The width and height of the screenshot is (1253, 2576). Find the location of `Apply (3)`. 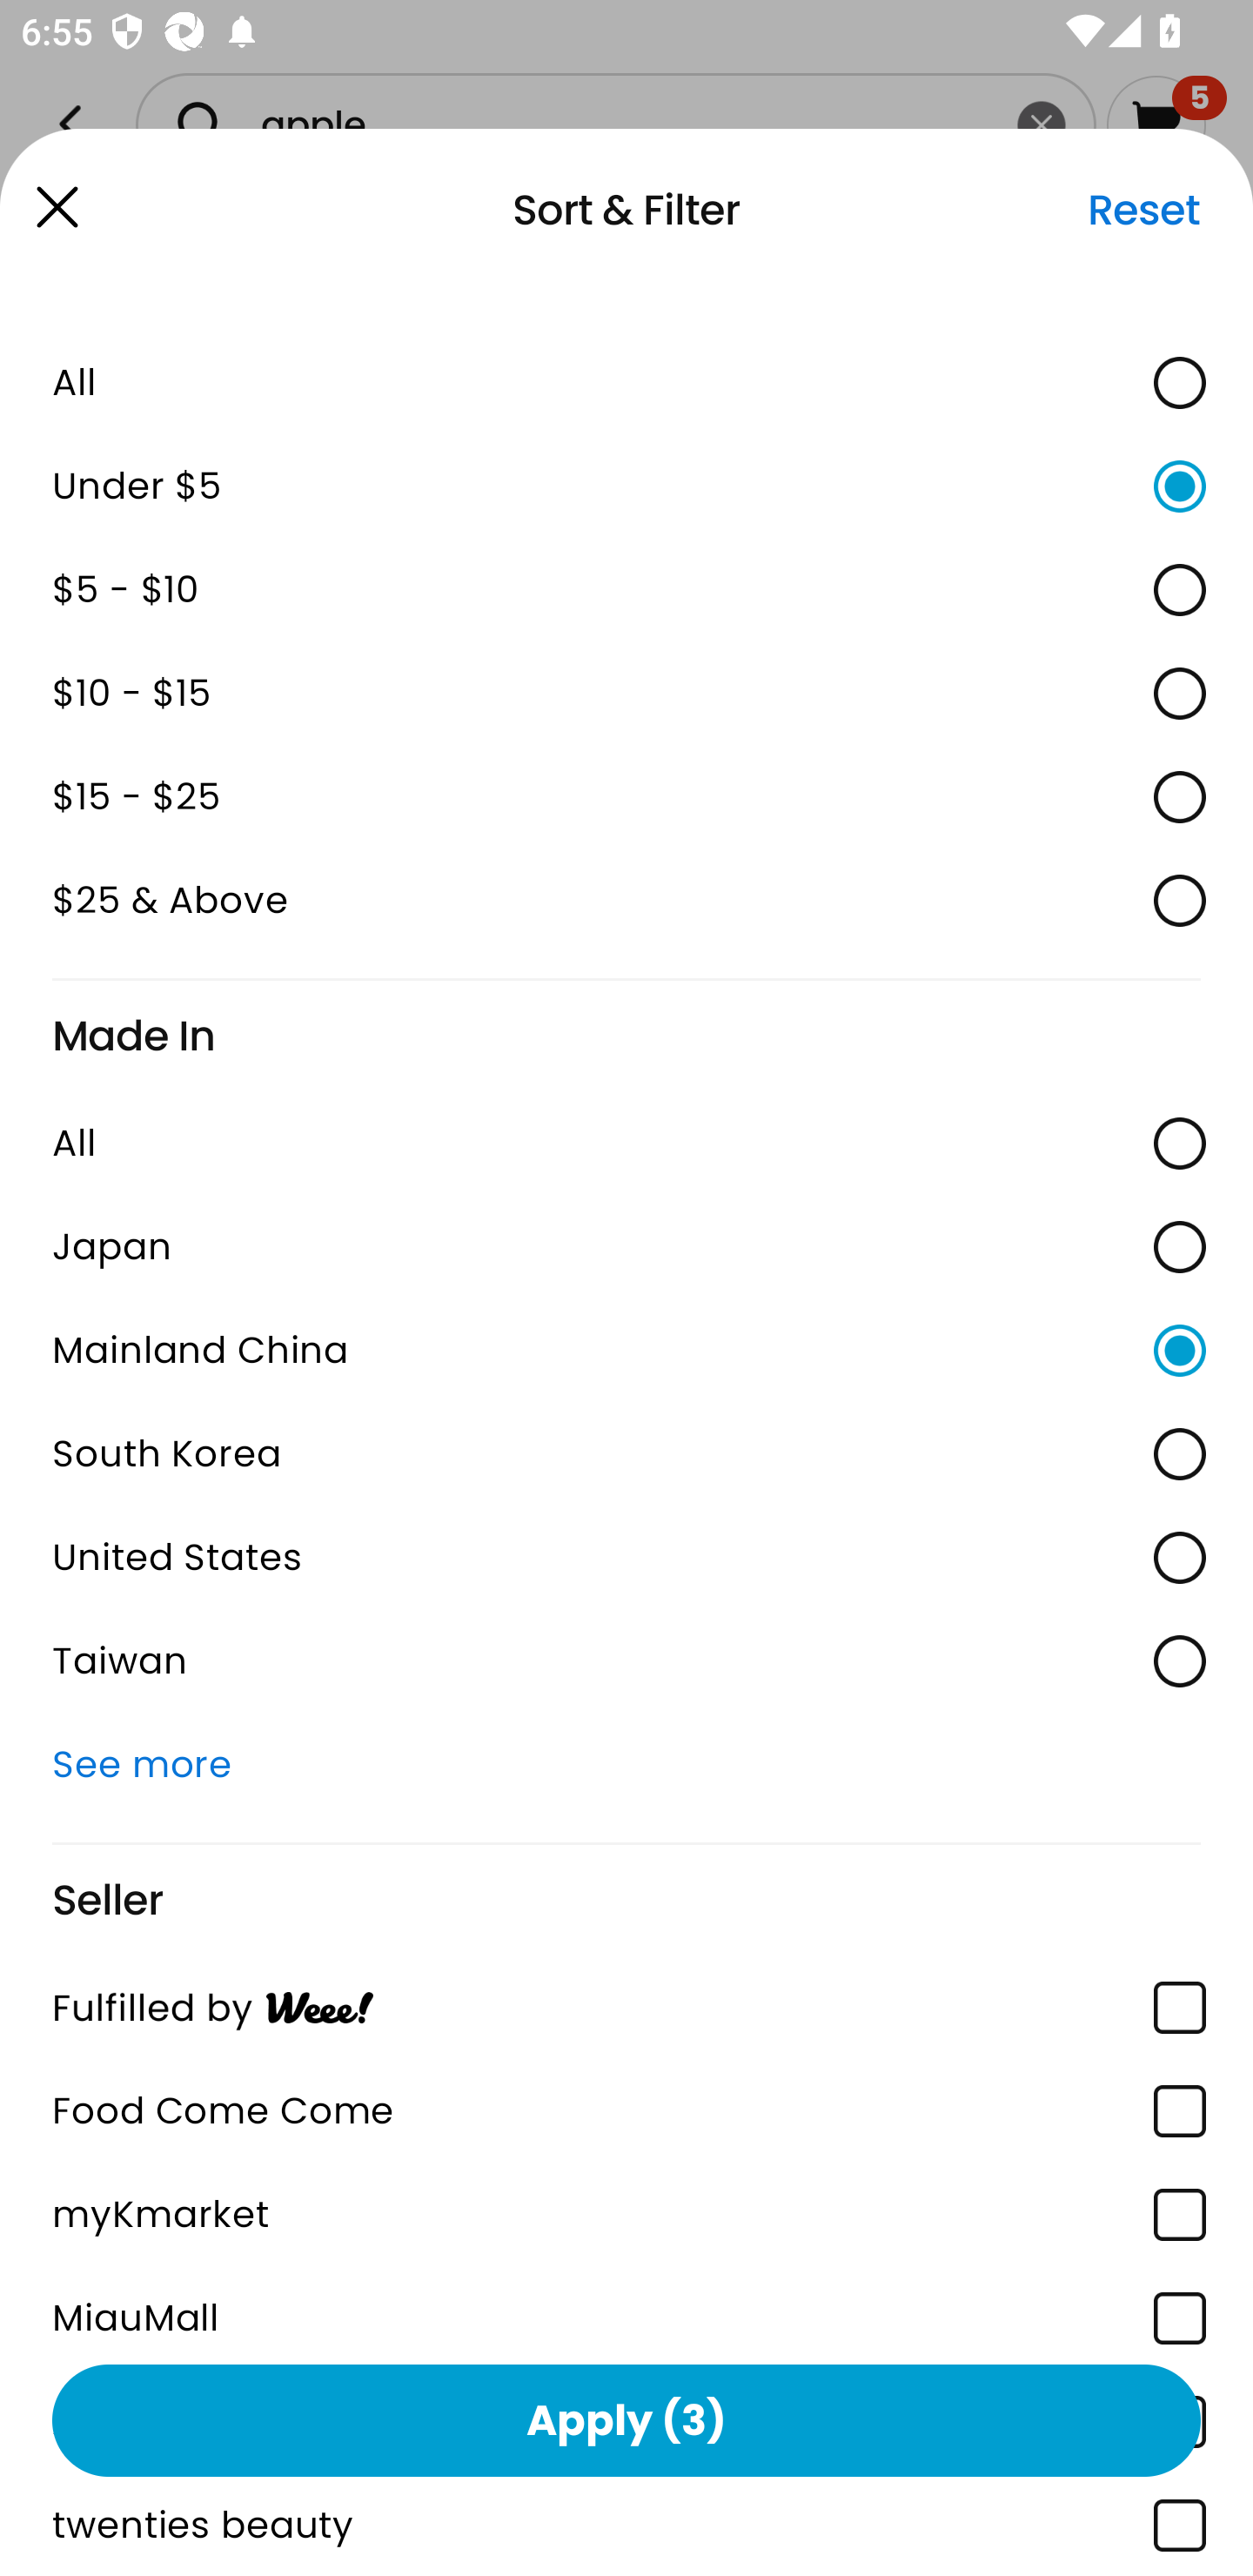

Apply (3) is located at coordinates (626, 2419).